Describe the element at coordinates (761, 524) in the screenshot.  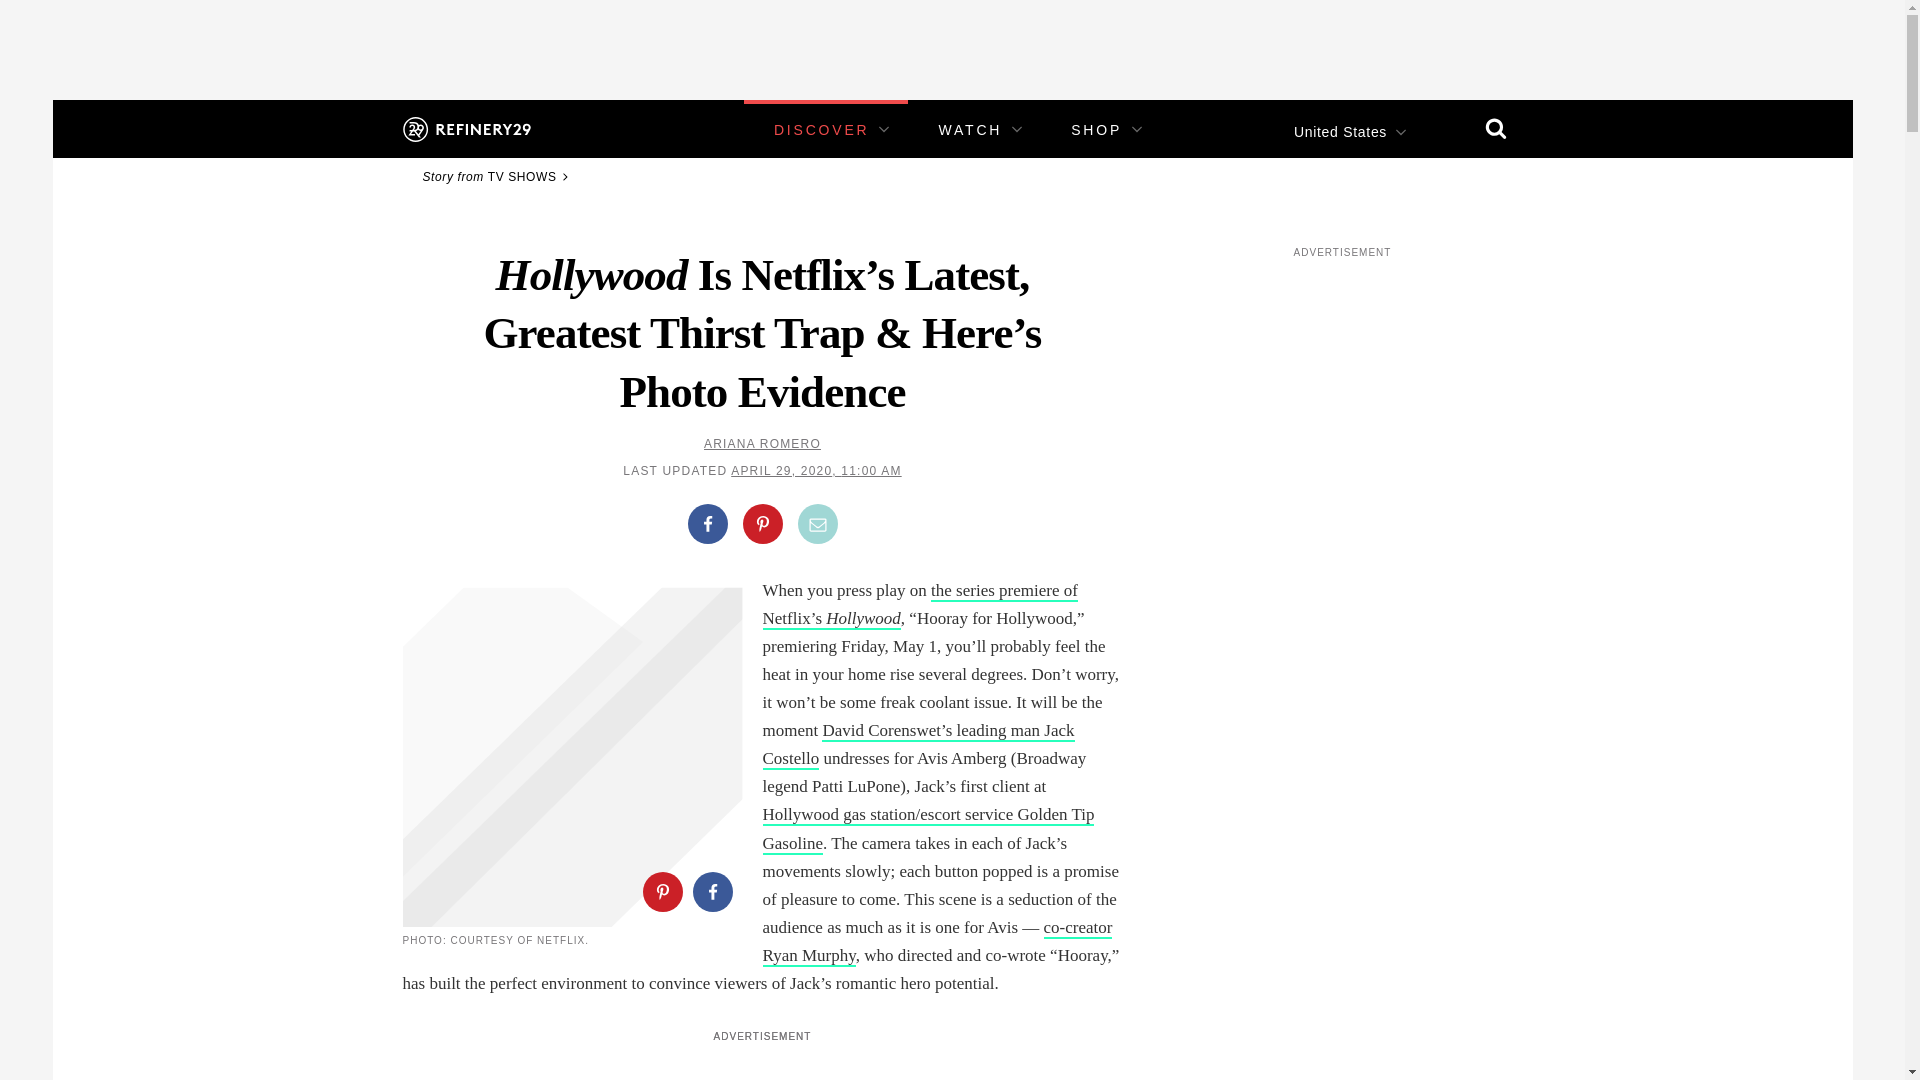
I see `Share on Pinterest` at that location.